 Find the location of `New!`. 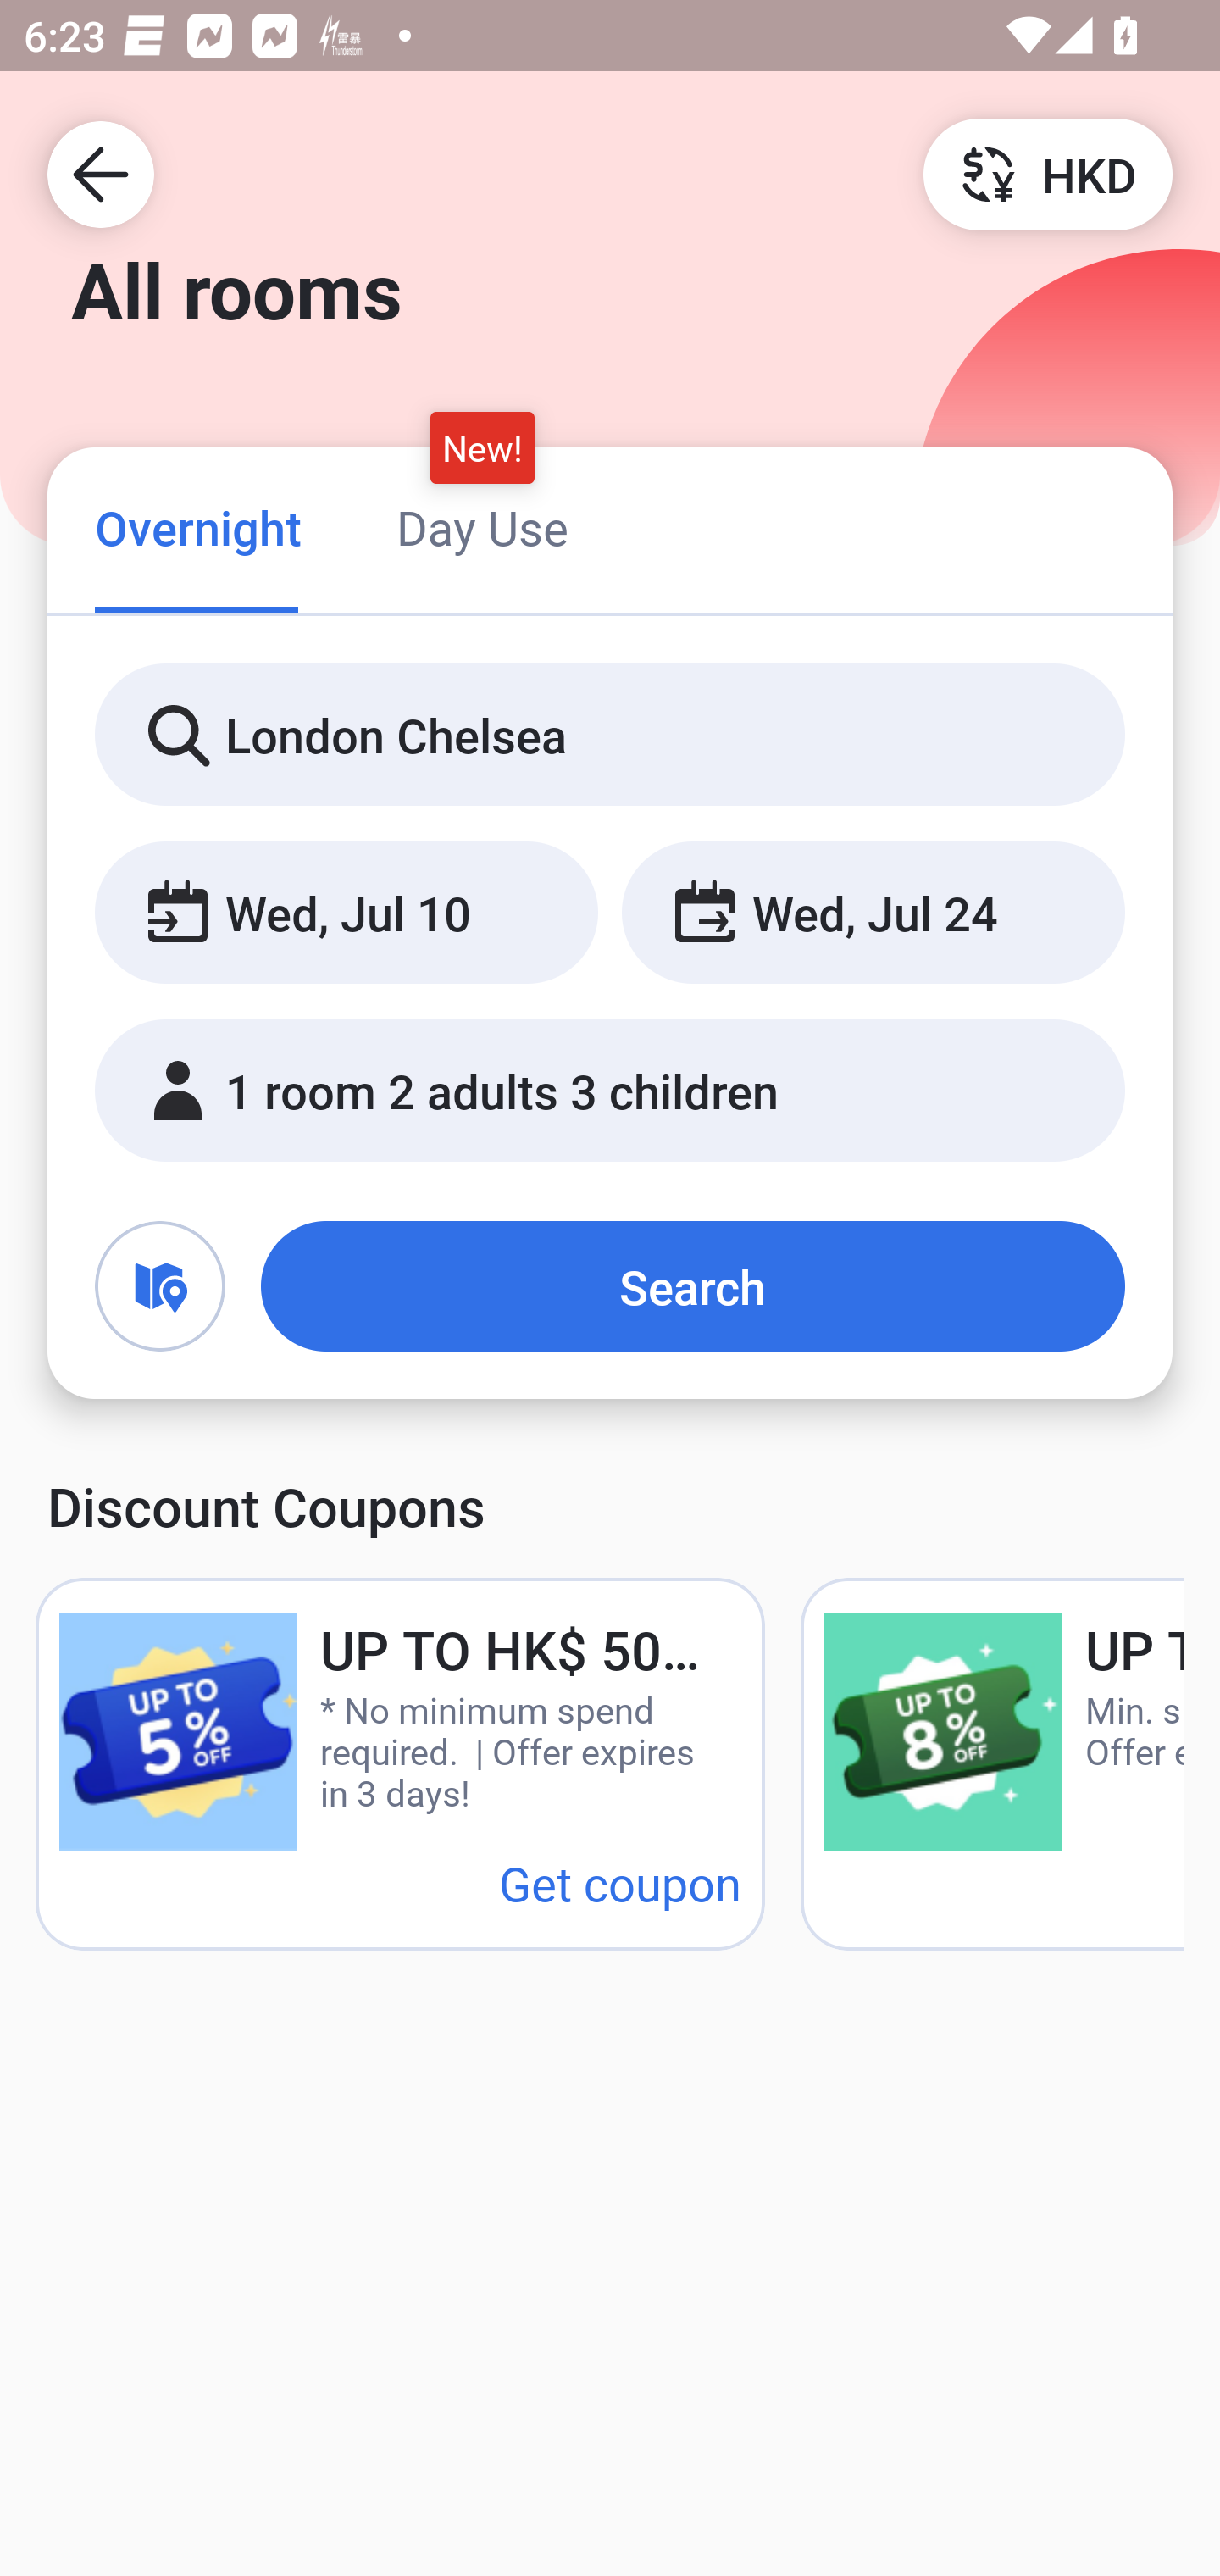

New! is located at coordinates (483, 447).